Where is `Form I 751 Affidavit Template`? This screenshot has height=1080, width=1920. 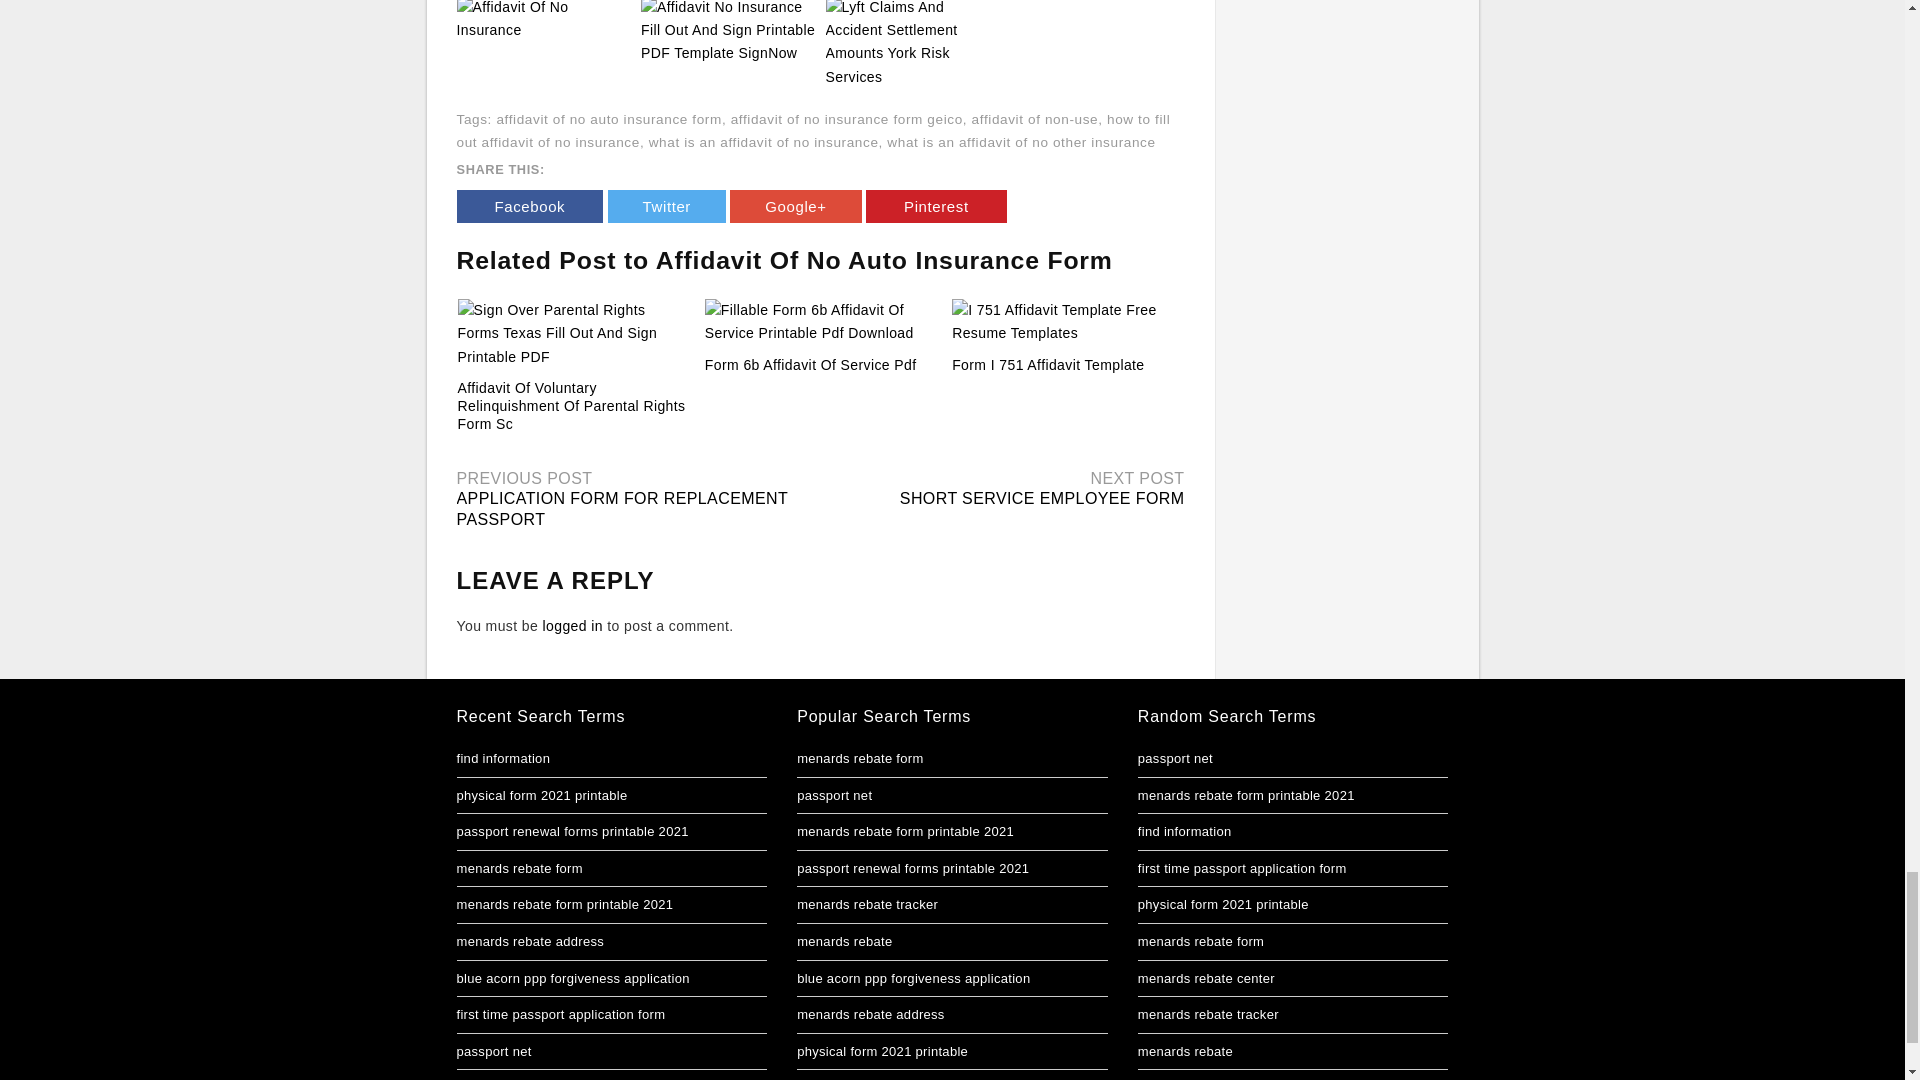
Form I 751 Affidavit Template is located at coordinates (1048, 364).